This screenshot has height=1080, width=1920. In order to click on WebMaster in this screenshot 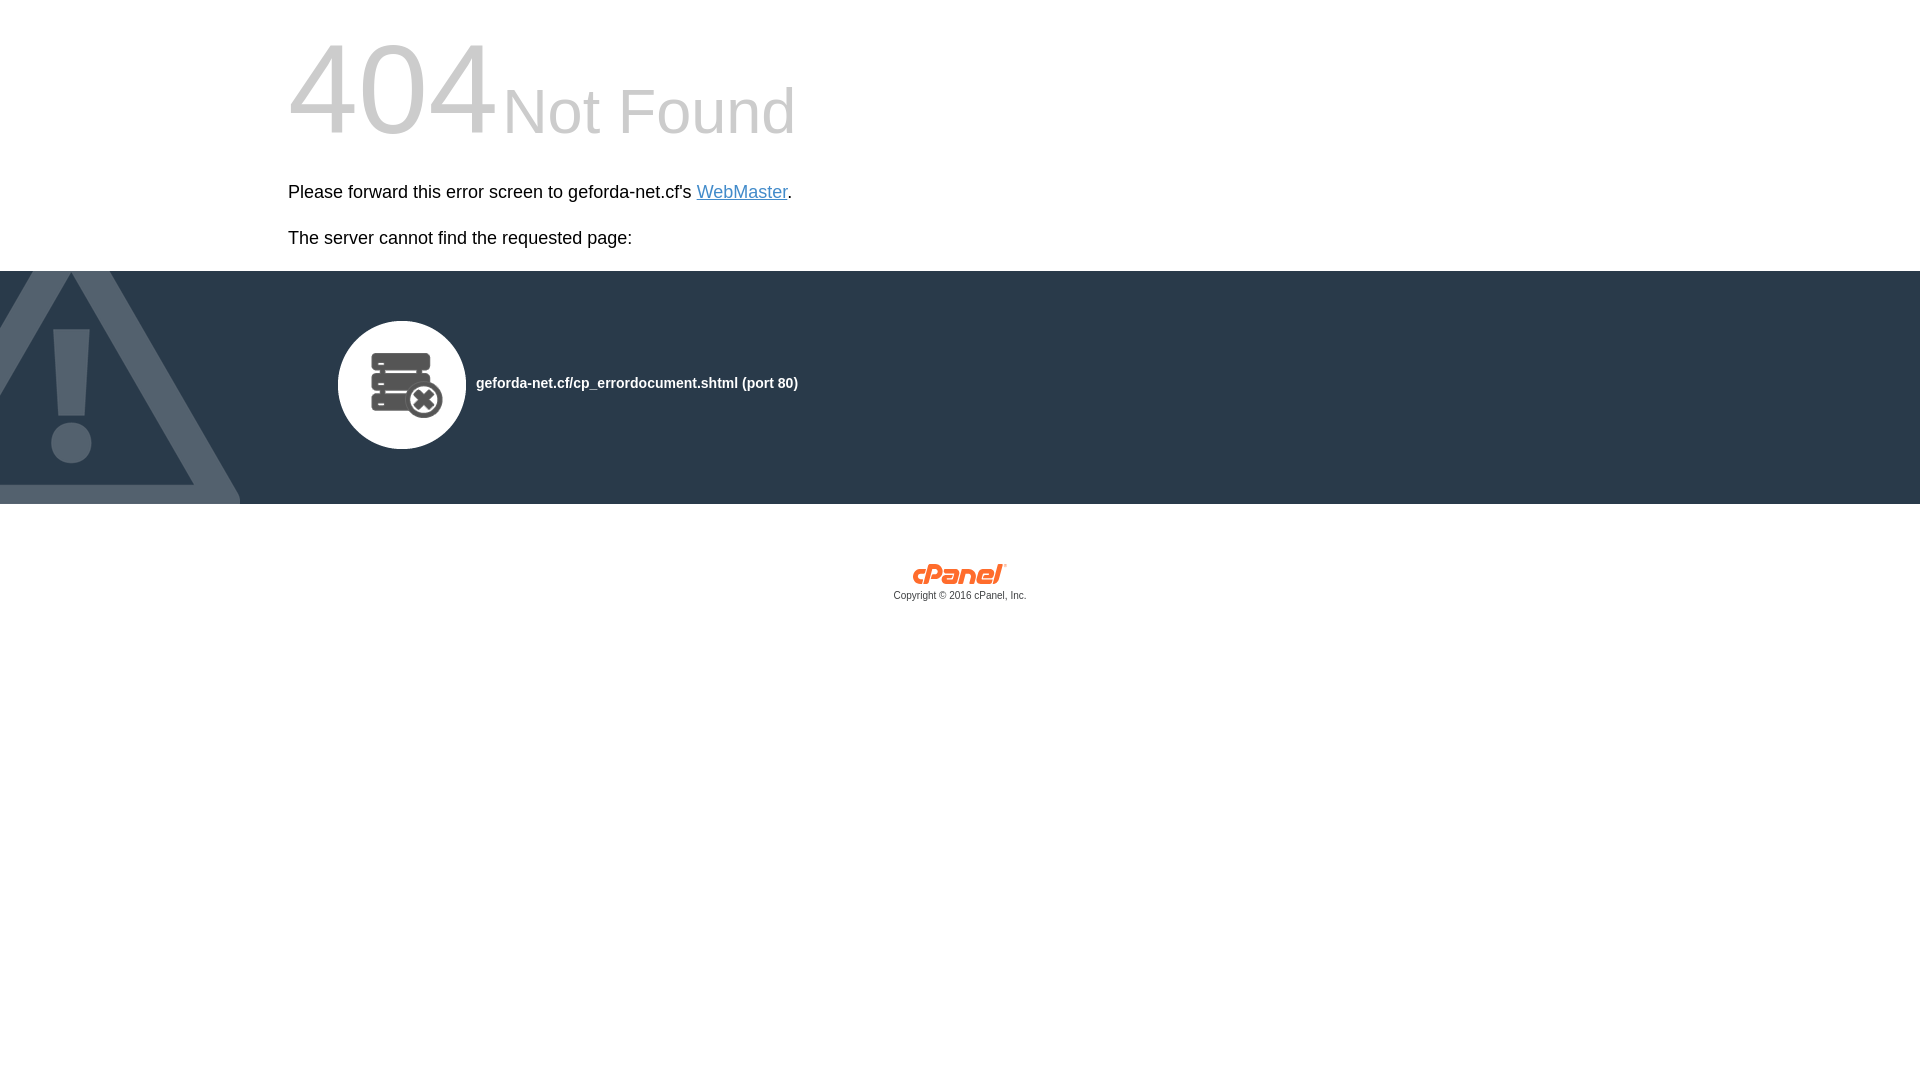, I will do `click(742, 192)`.